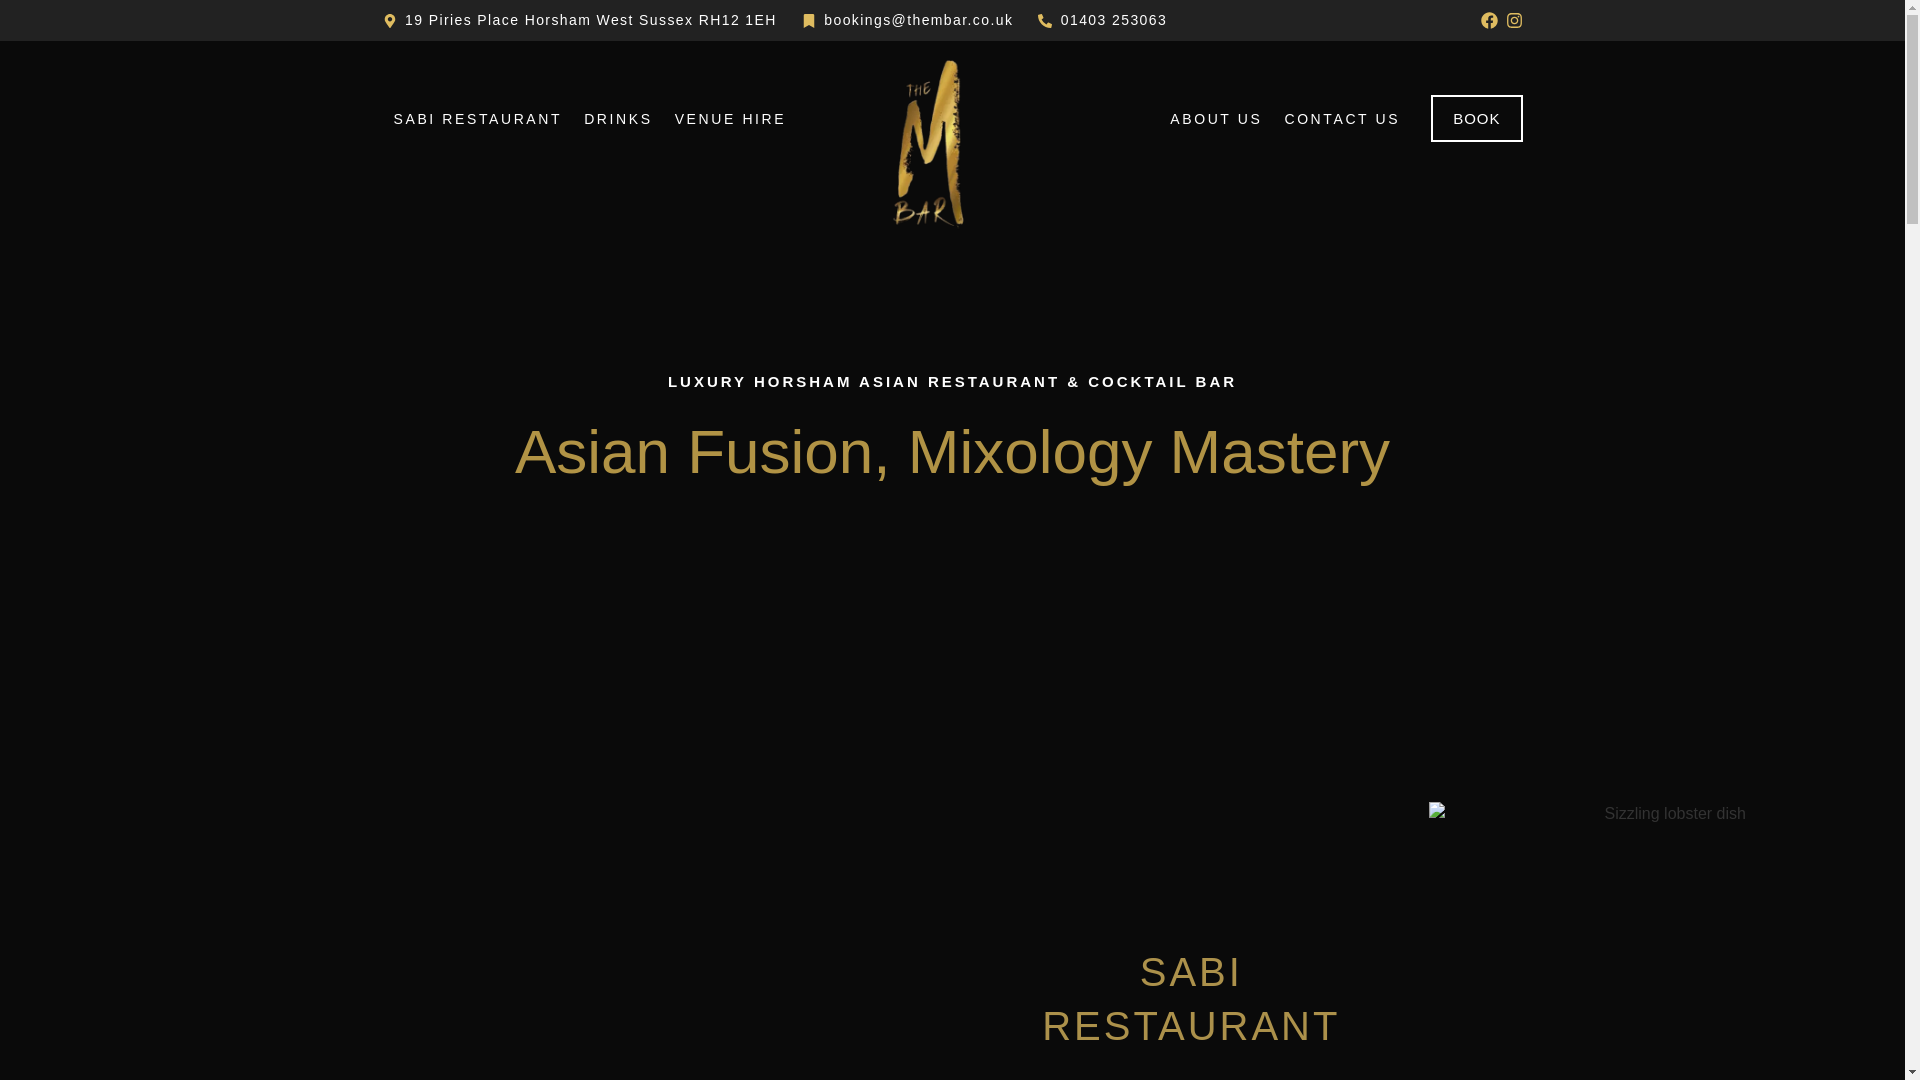 Image resolution: width=1920 pixels, height=1080 pixels. What do you see at coordinates (731, 118) in the screenshot?
I see `VENUE HIRE` at bounding box center [731, 118].